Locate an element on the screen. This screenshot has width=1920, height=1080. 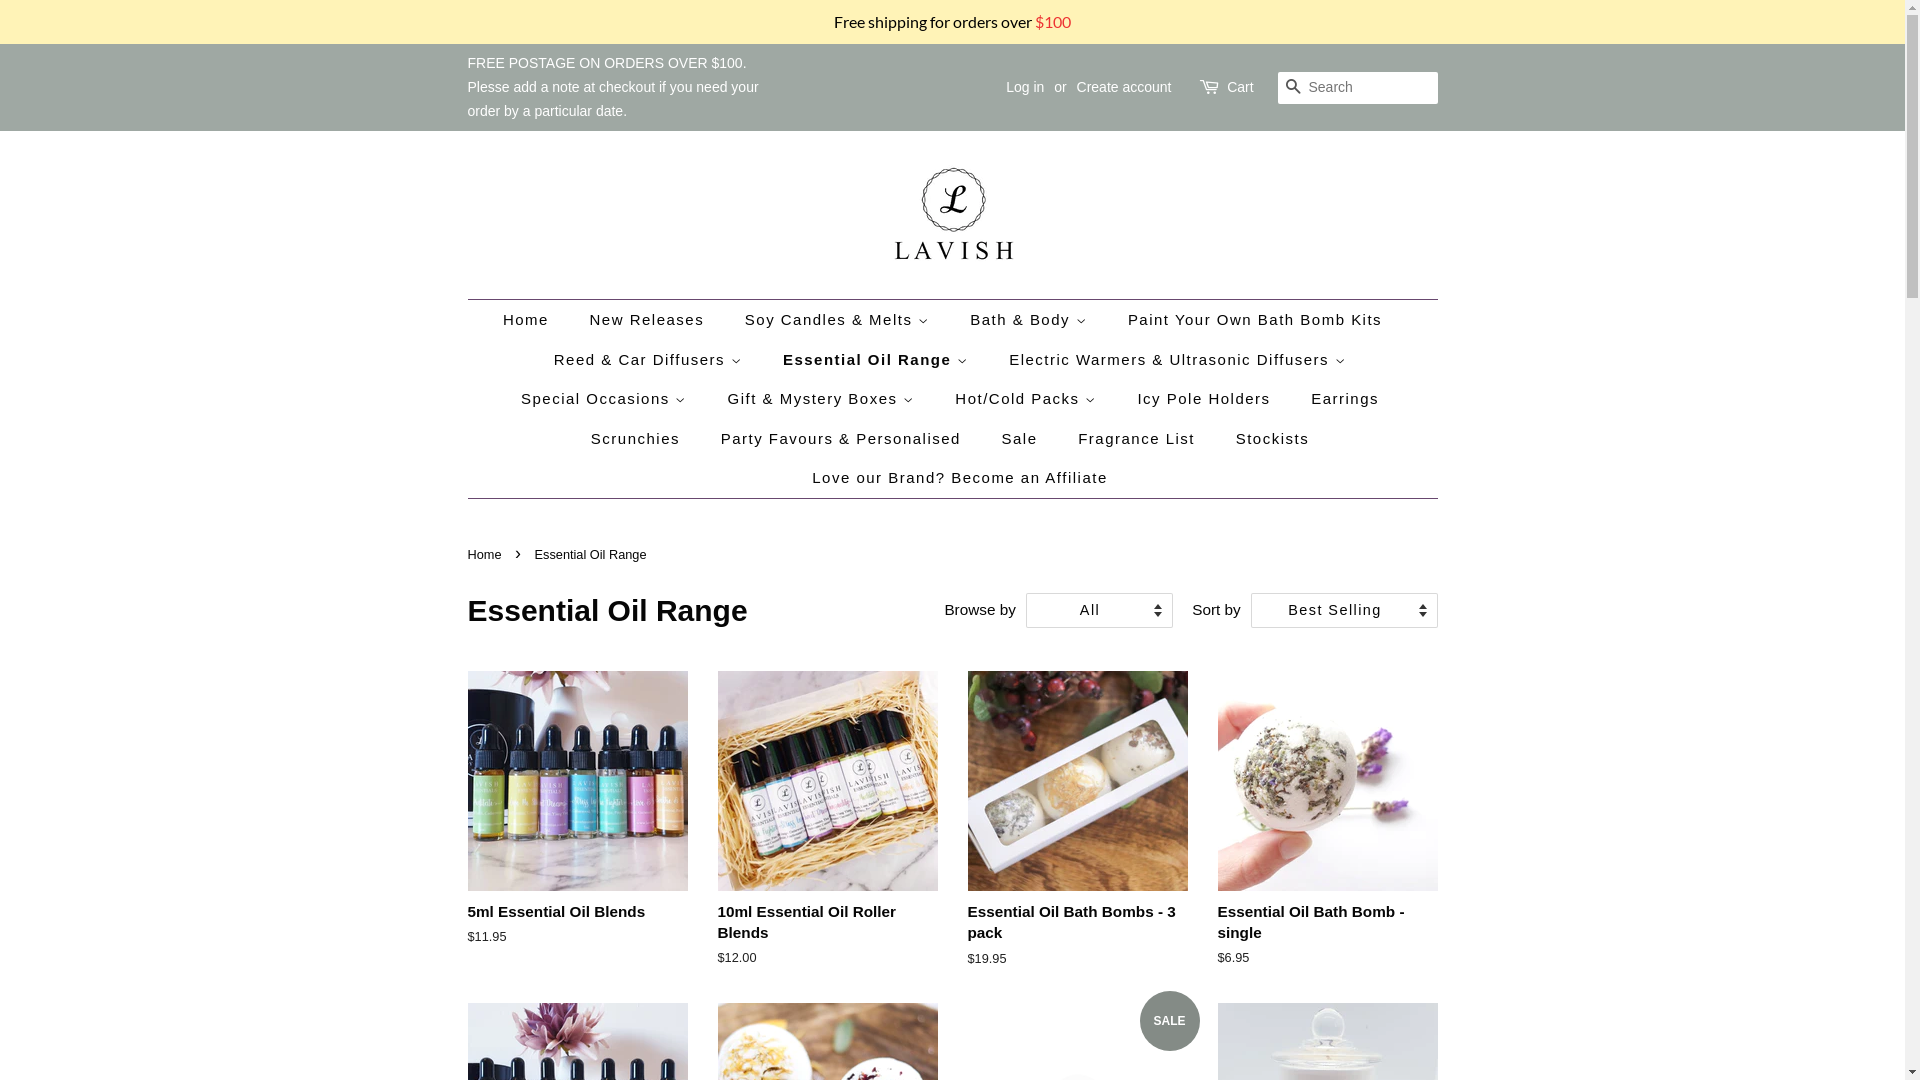
Gift & Mystery Boxes is located at coordinates (824, 399).